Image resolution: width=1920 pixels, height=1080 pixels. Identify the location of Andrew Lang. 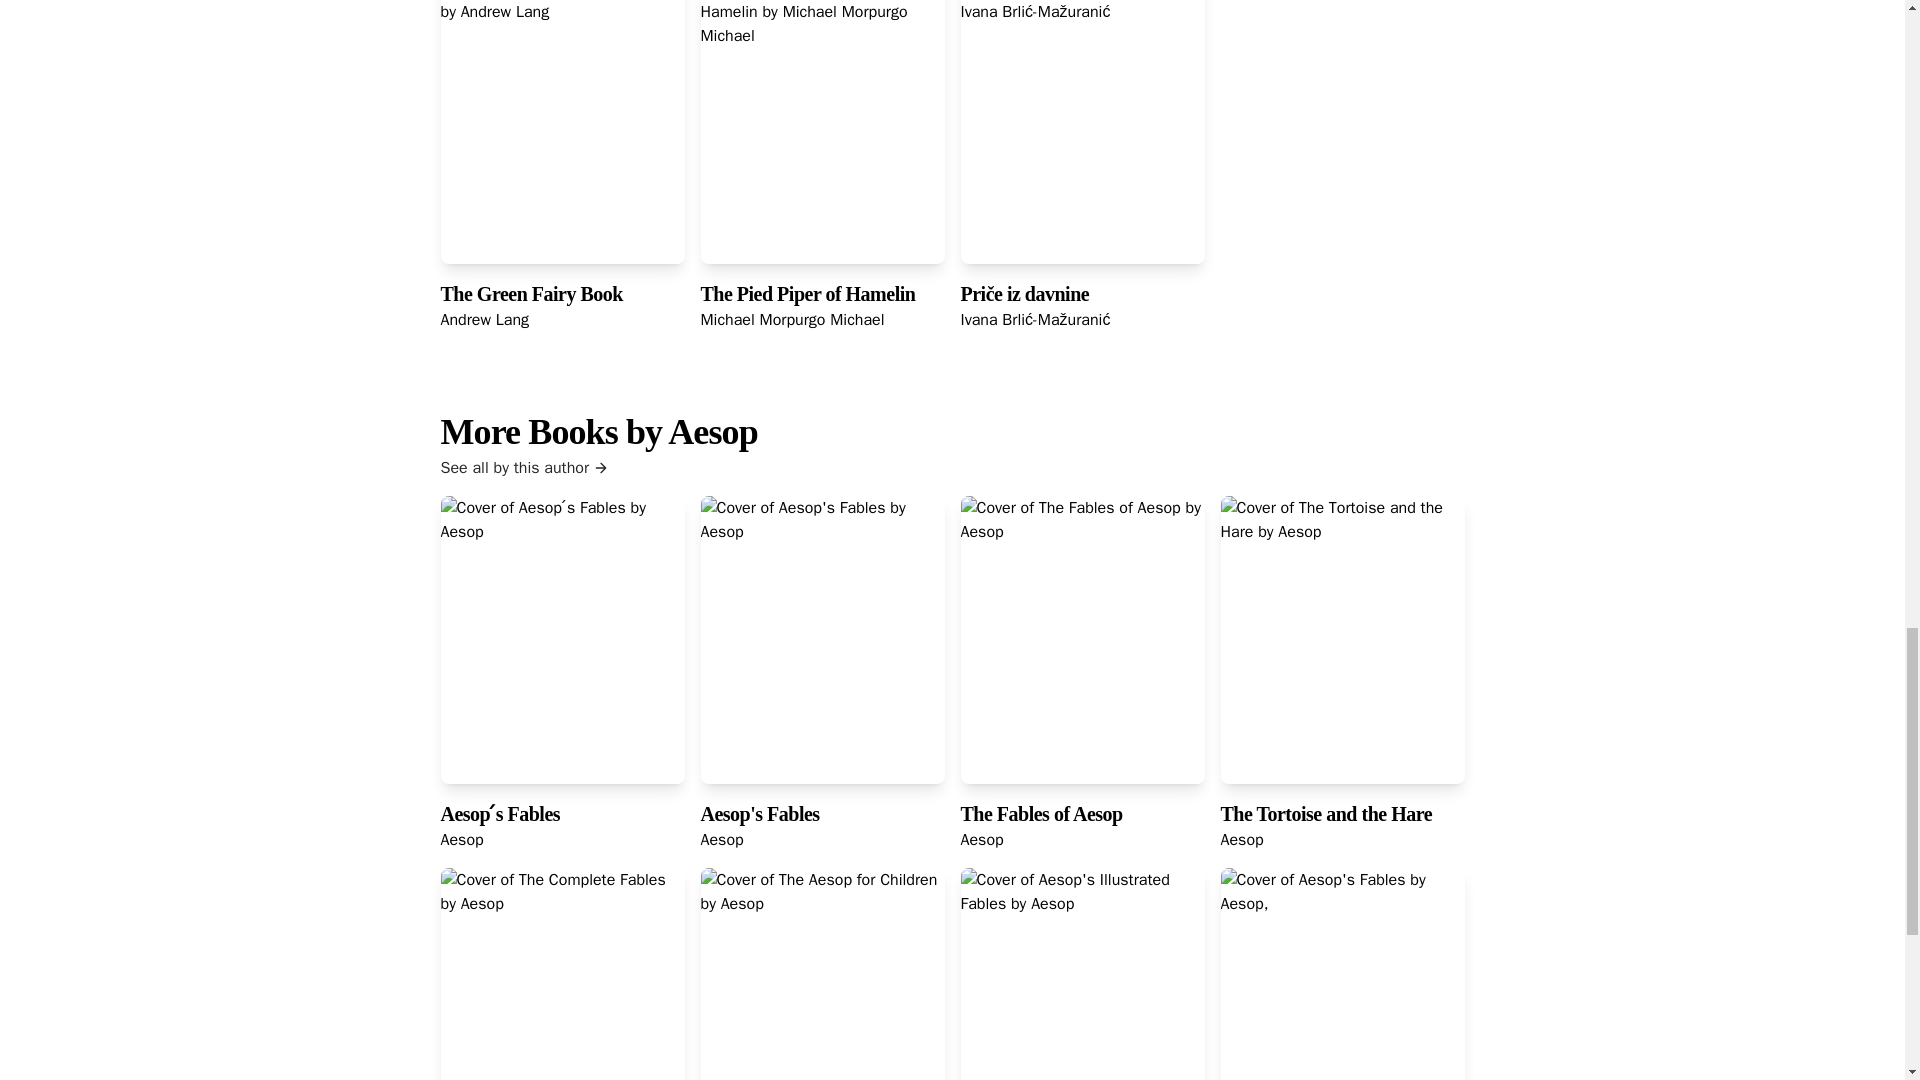
(484, 320).